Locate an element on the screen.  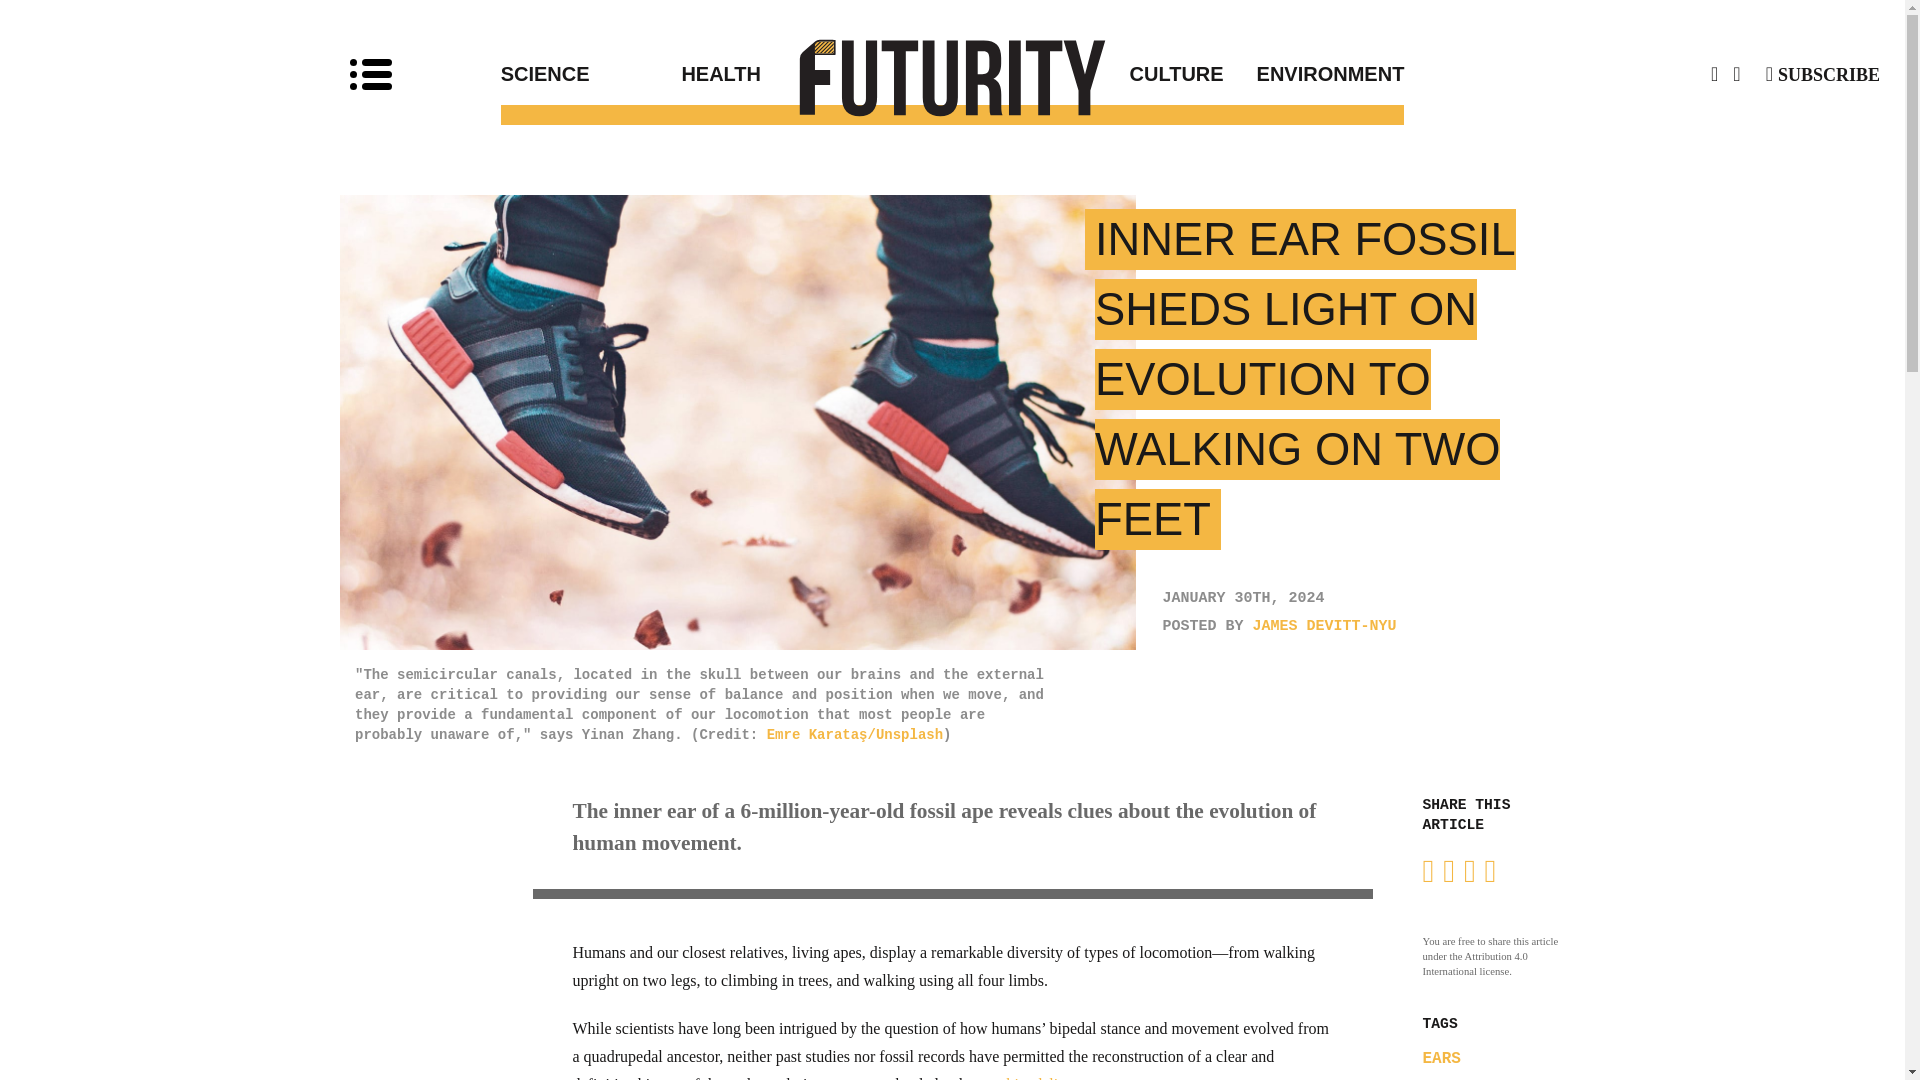
Health is located at coordinates (816, 74).